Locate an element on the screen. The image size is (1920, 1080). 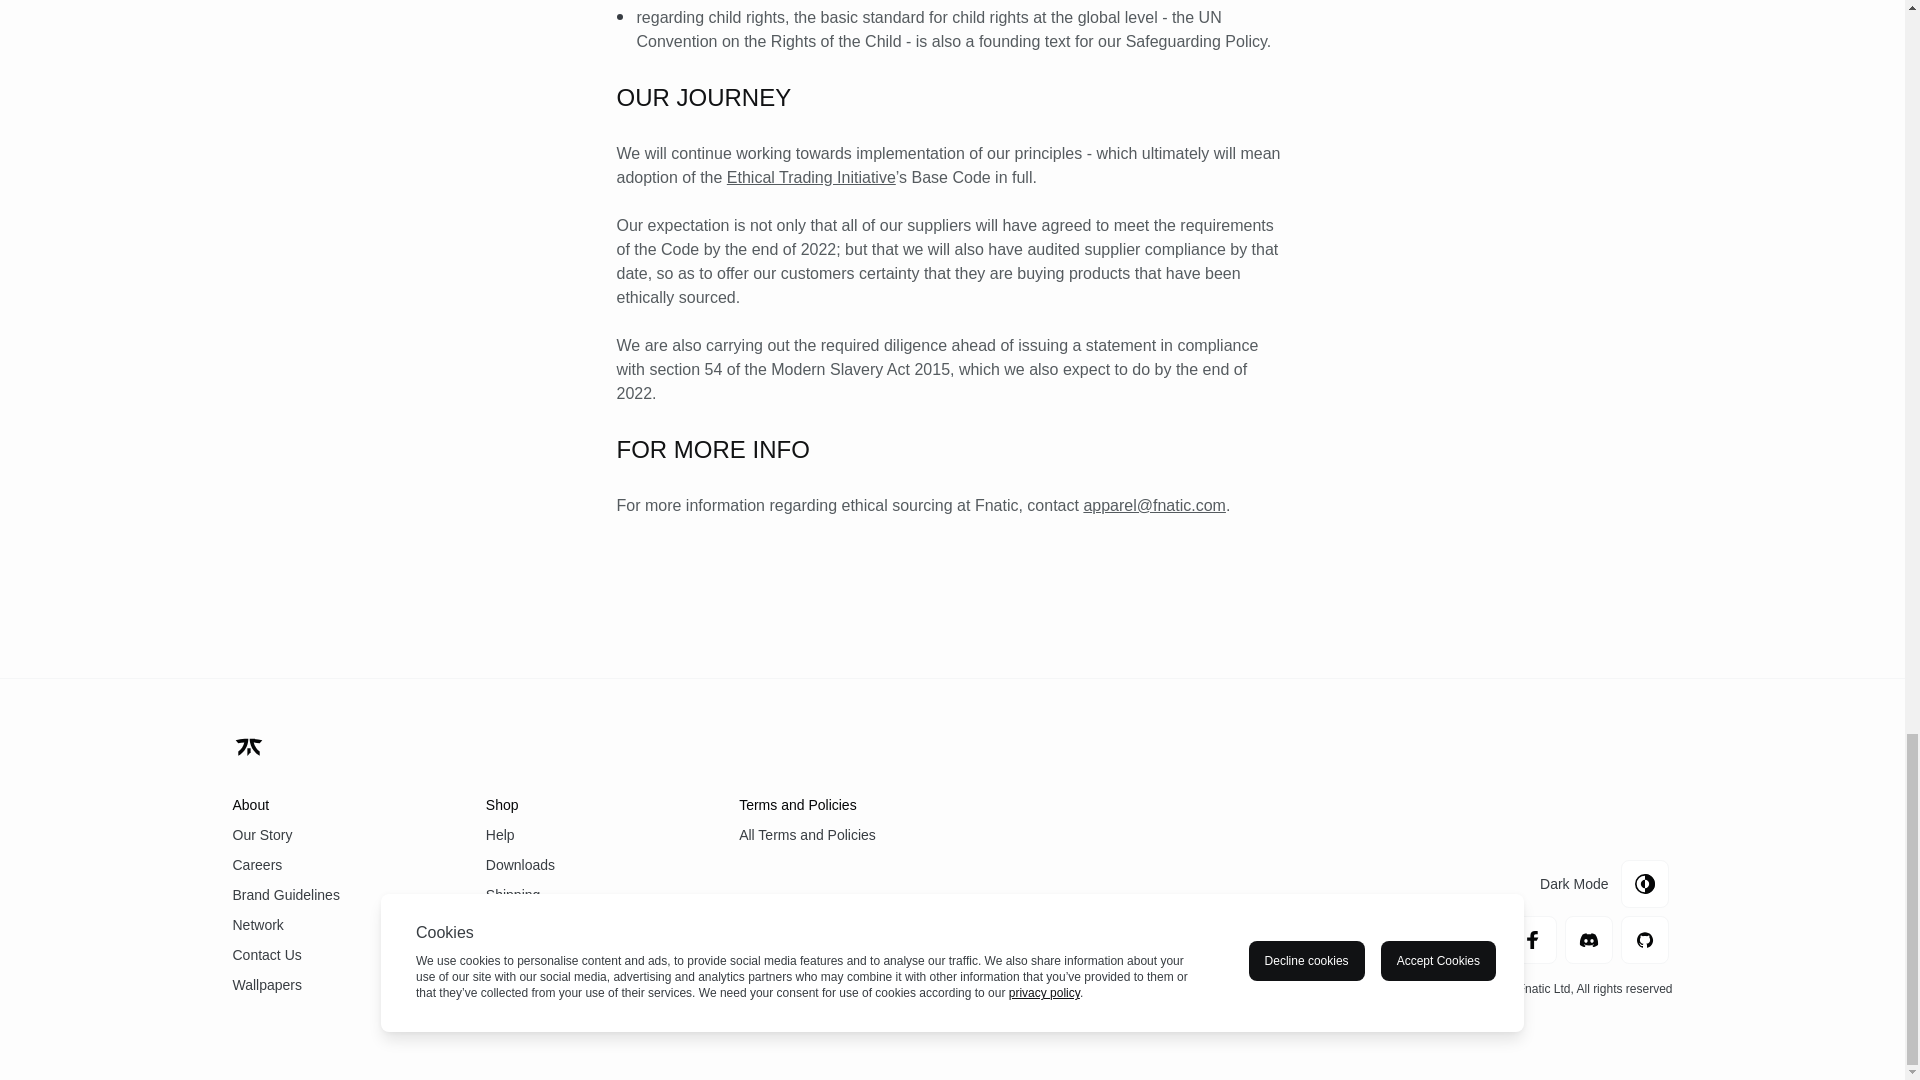
Safeguarding Policy is located at coordinates (1196, 41).